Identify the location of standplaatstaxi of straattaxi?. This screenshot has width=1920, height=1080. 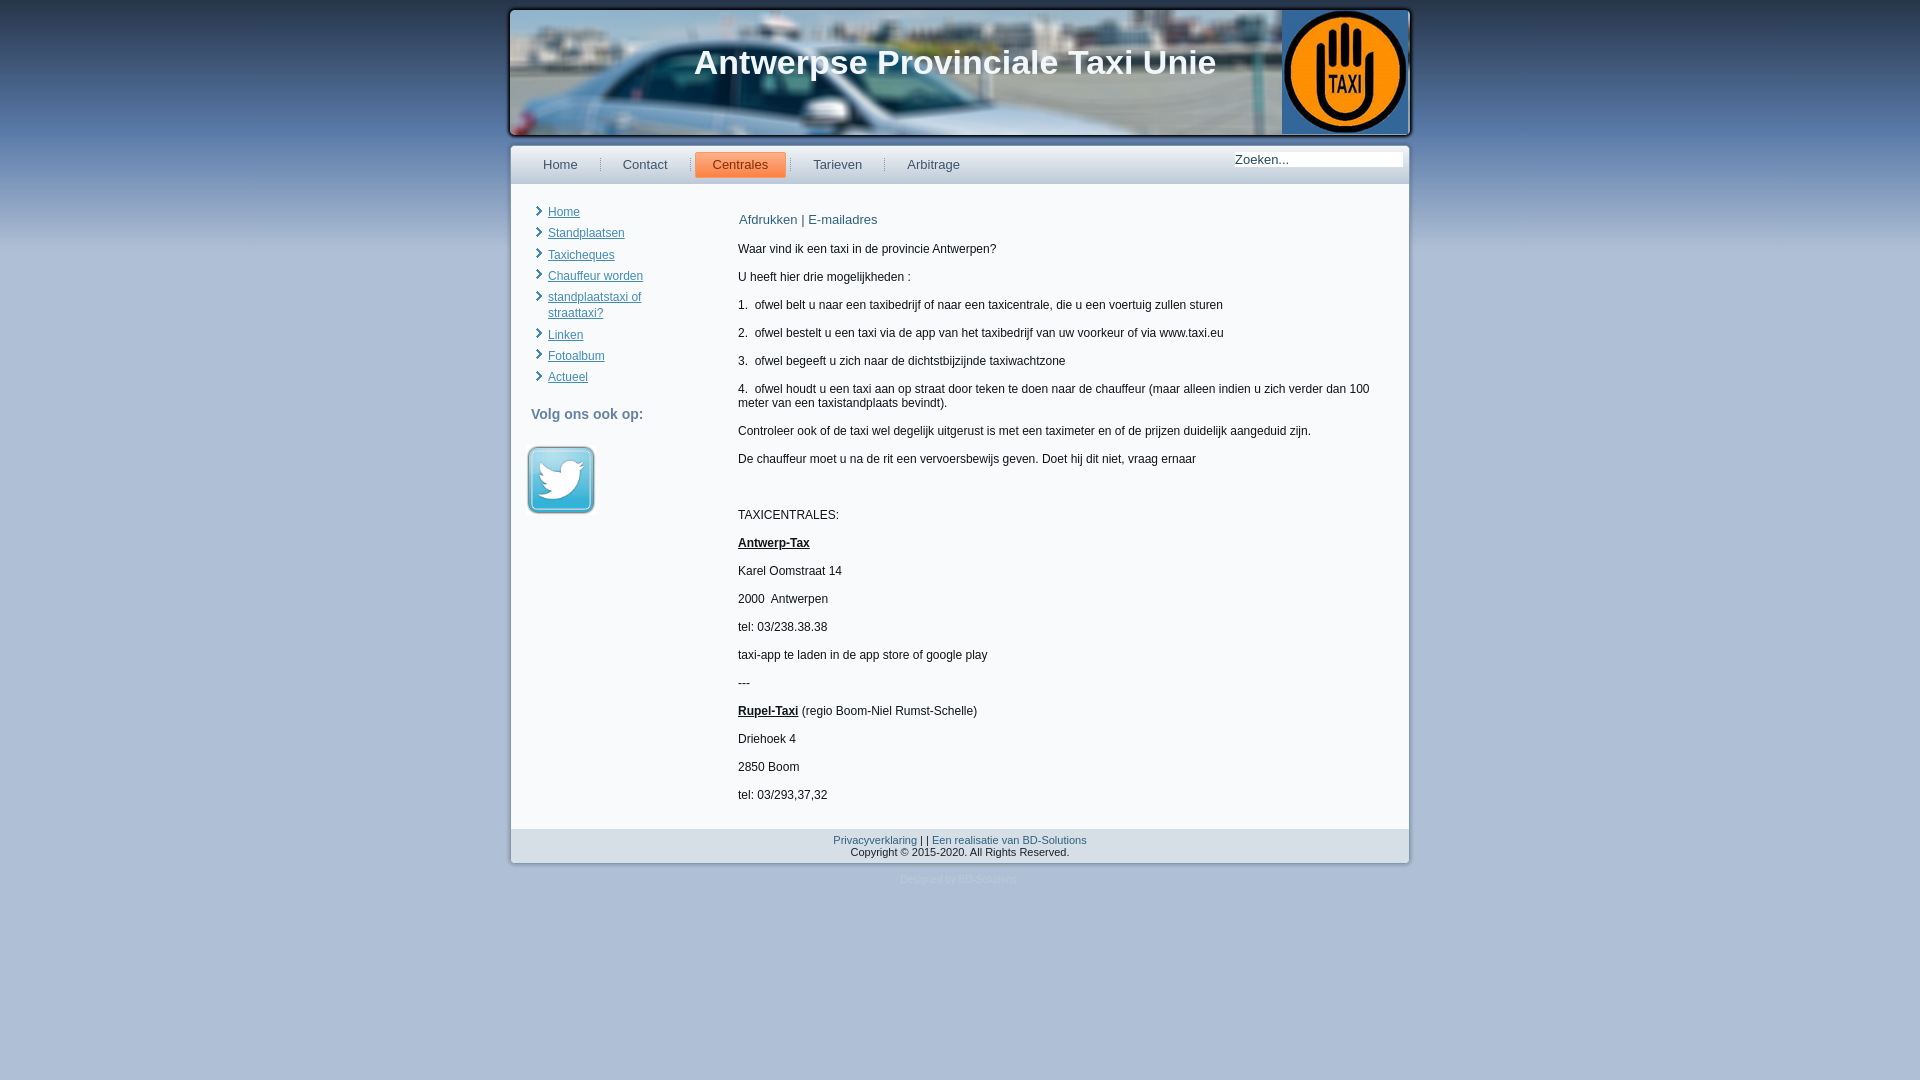
(594, 305).